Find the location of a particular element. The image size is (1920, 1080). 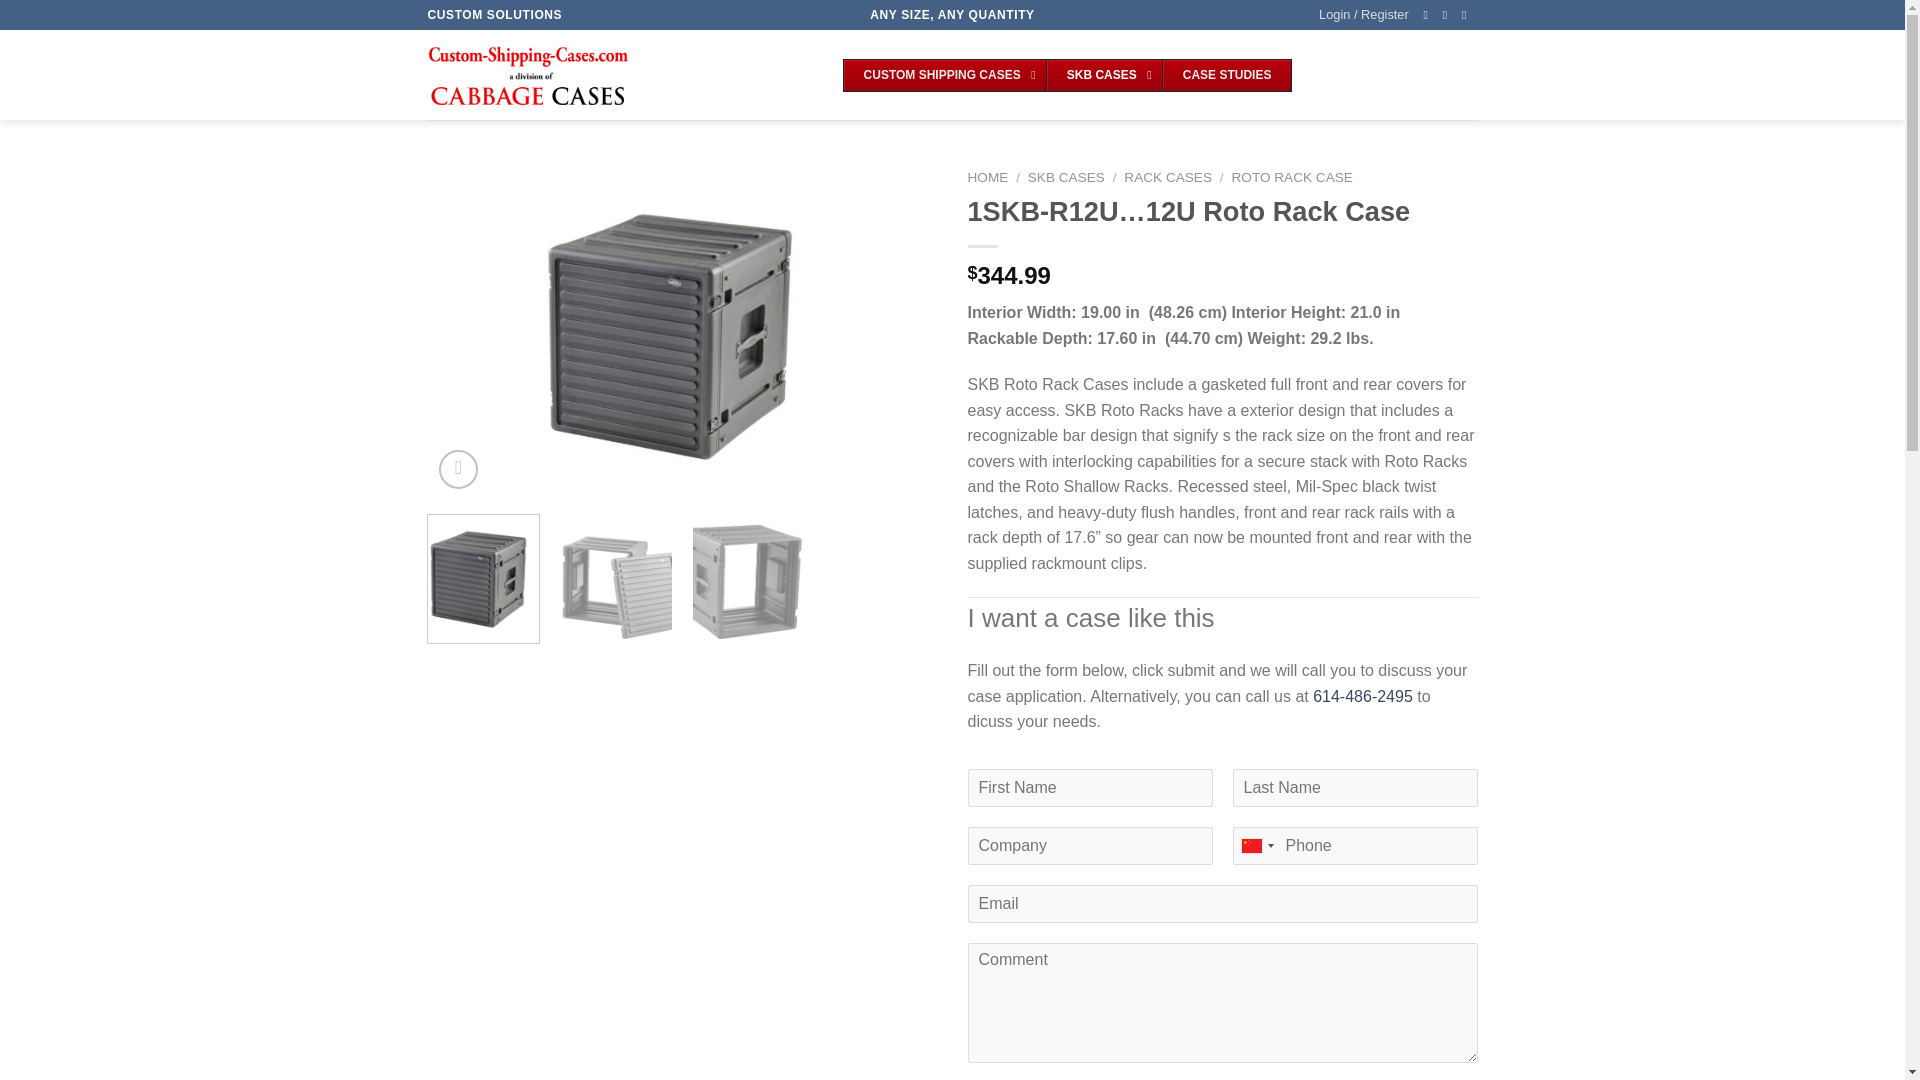

CUSTOM SHIPPING CASES is located at coordinates (458, 470).